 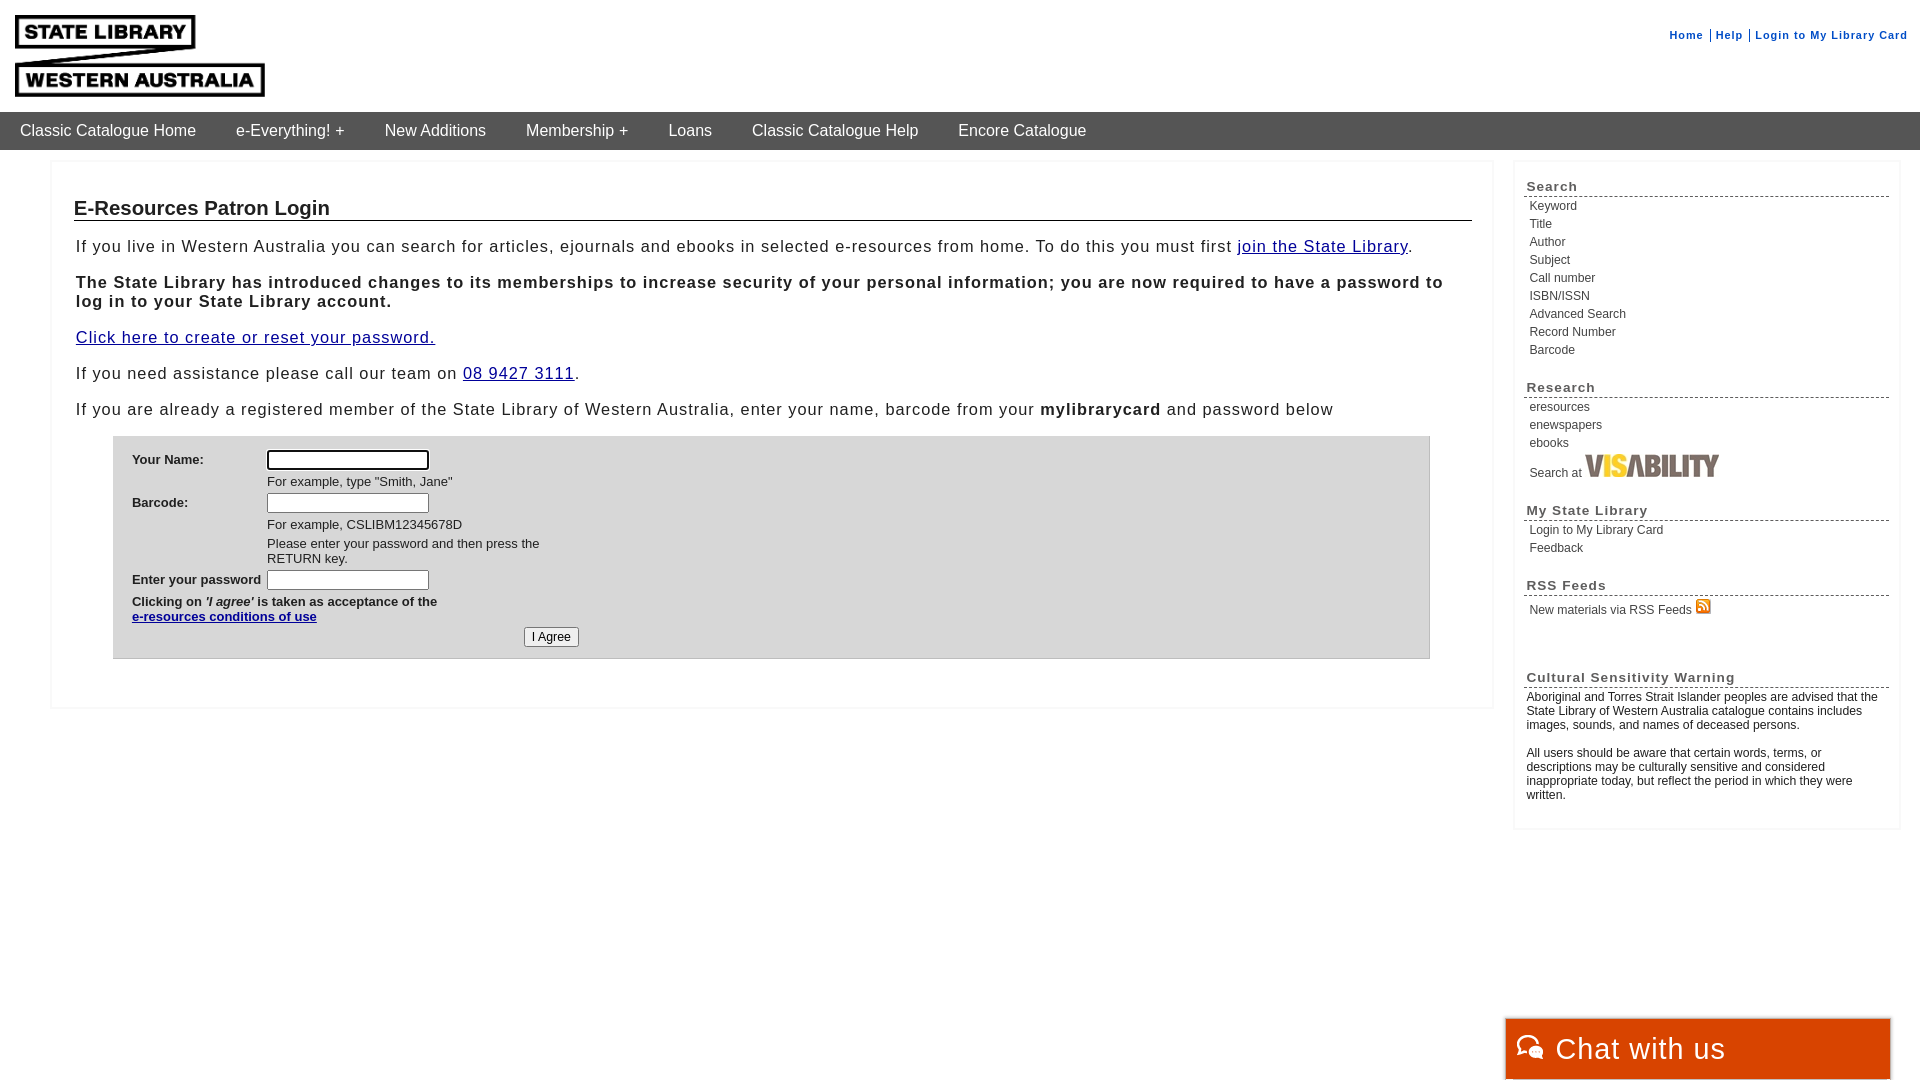 I want to click on eresources, so click(x=1708, y=407).